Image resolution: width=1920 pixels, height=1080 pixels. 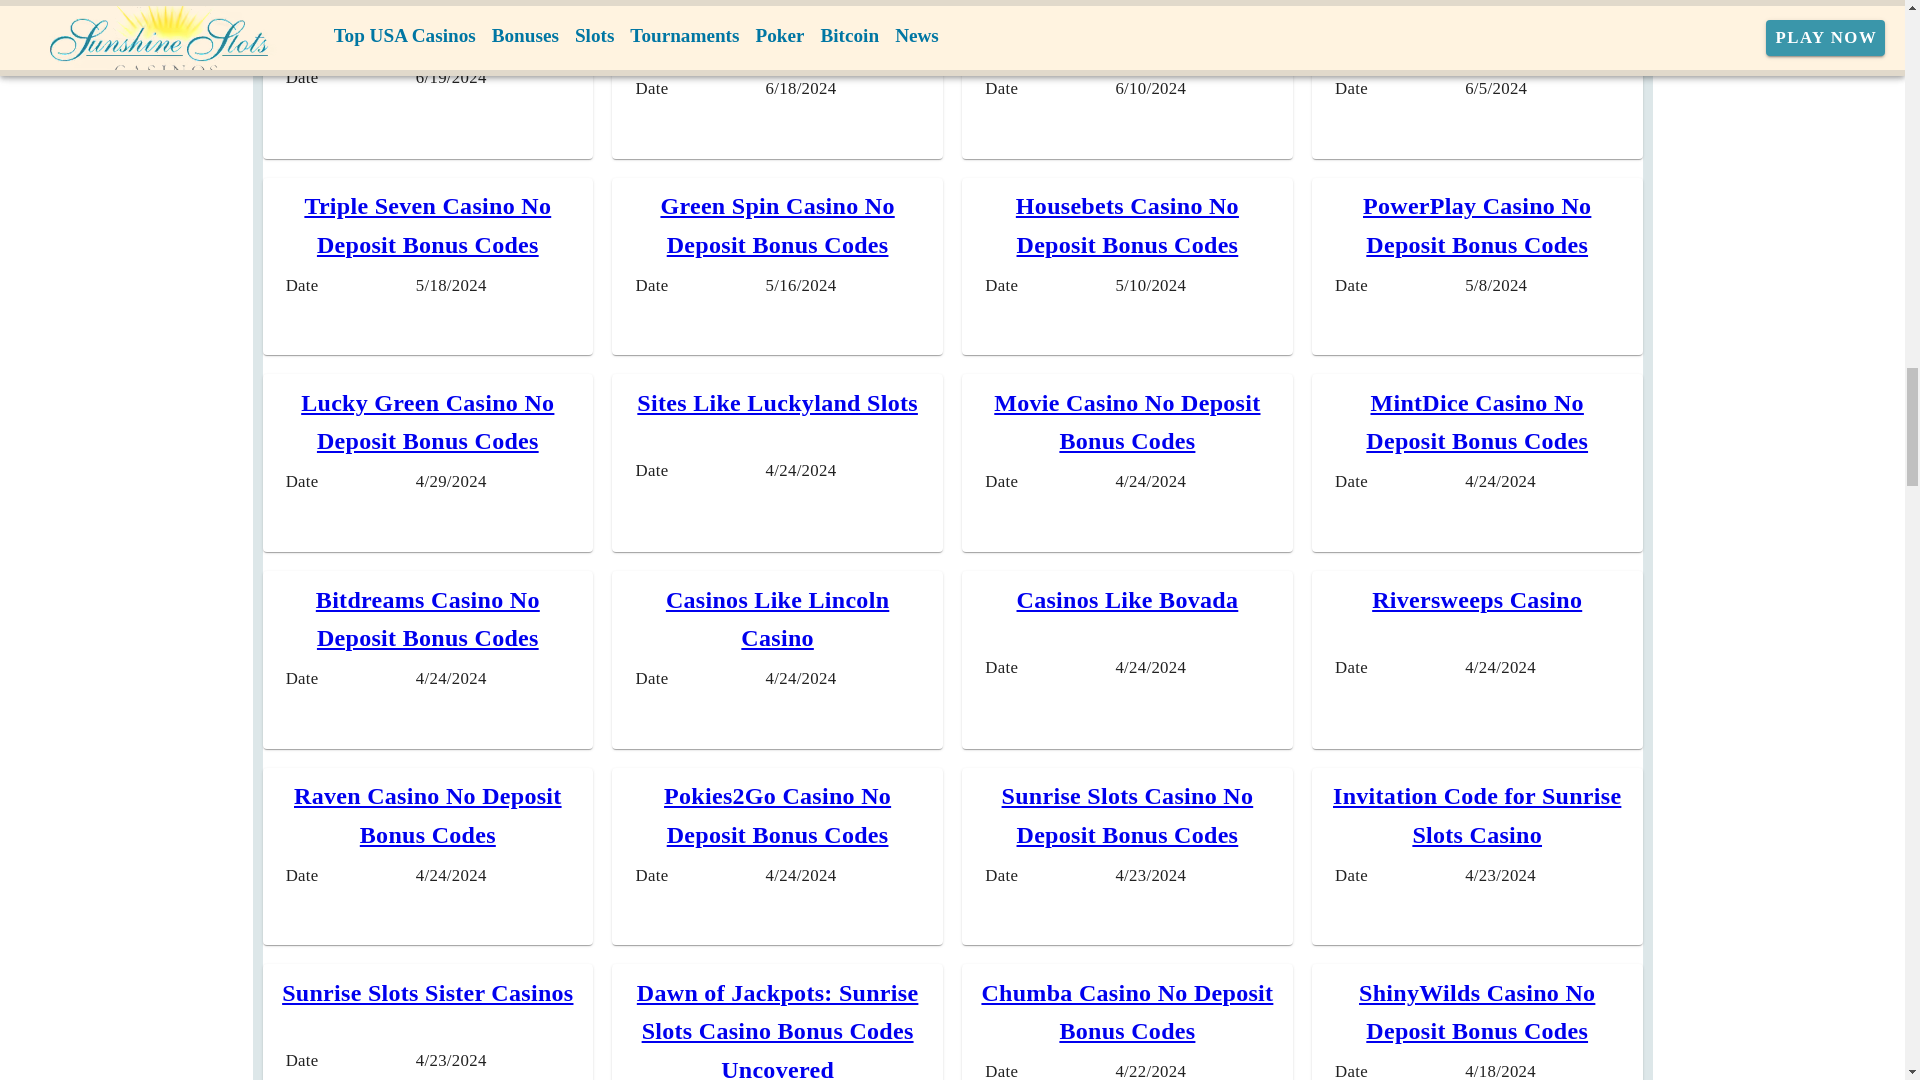 I want to click on Sunny Wins Casino, so click(x=428, y=11).